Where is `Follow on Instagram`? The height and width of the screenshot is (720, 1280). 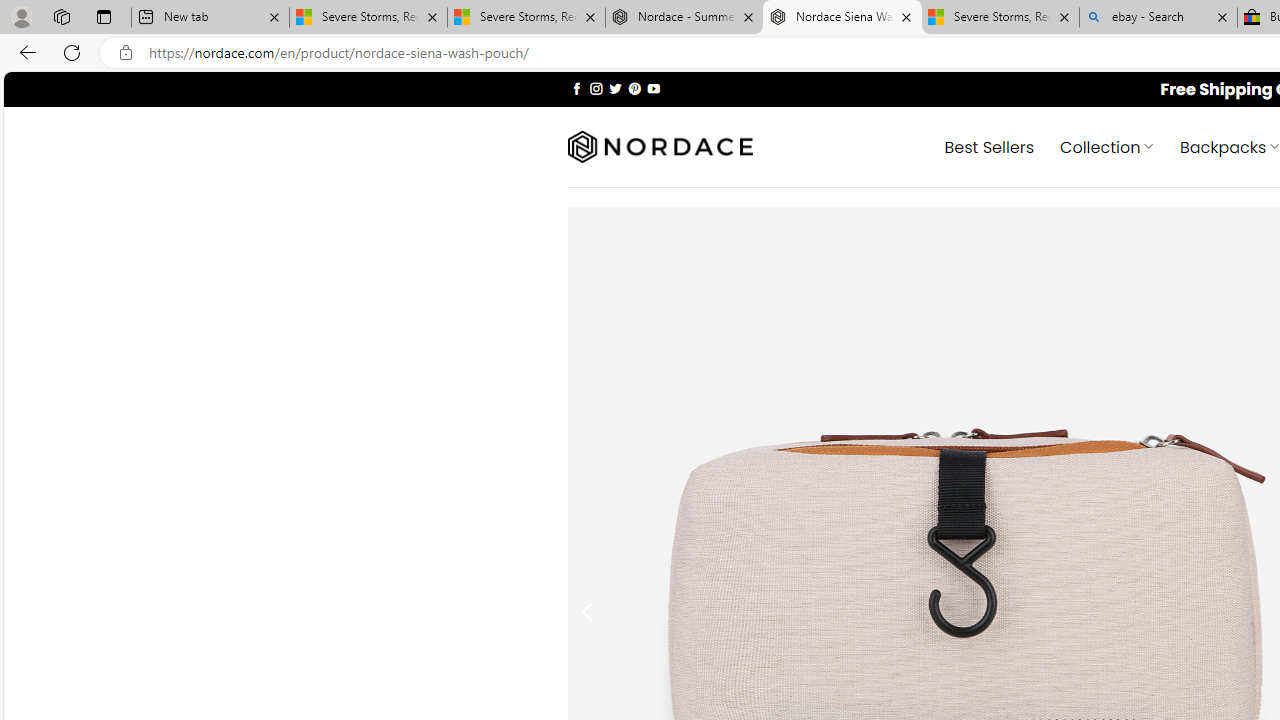 Follow on Instagram is located at coordinates (596, 88).